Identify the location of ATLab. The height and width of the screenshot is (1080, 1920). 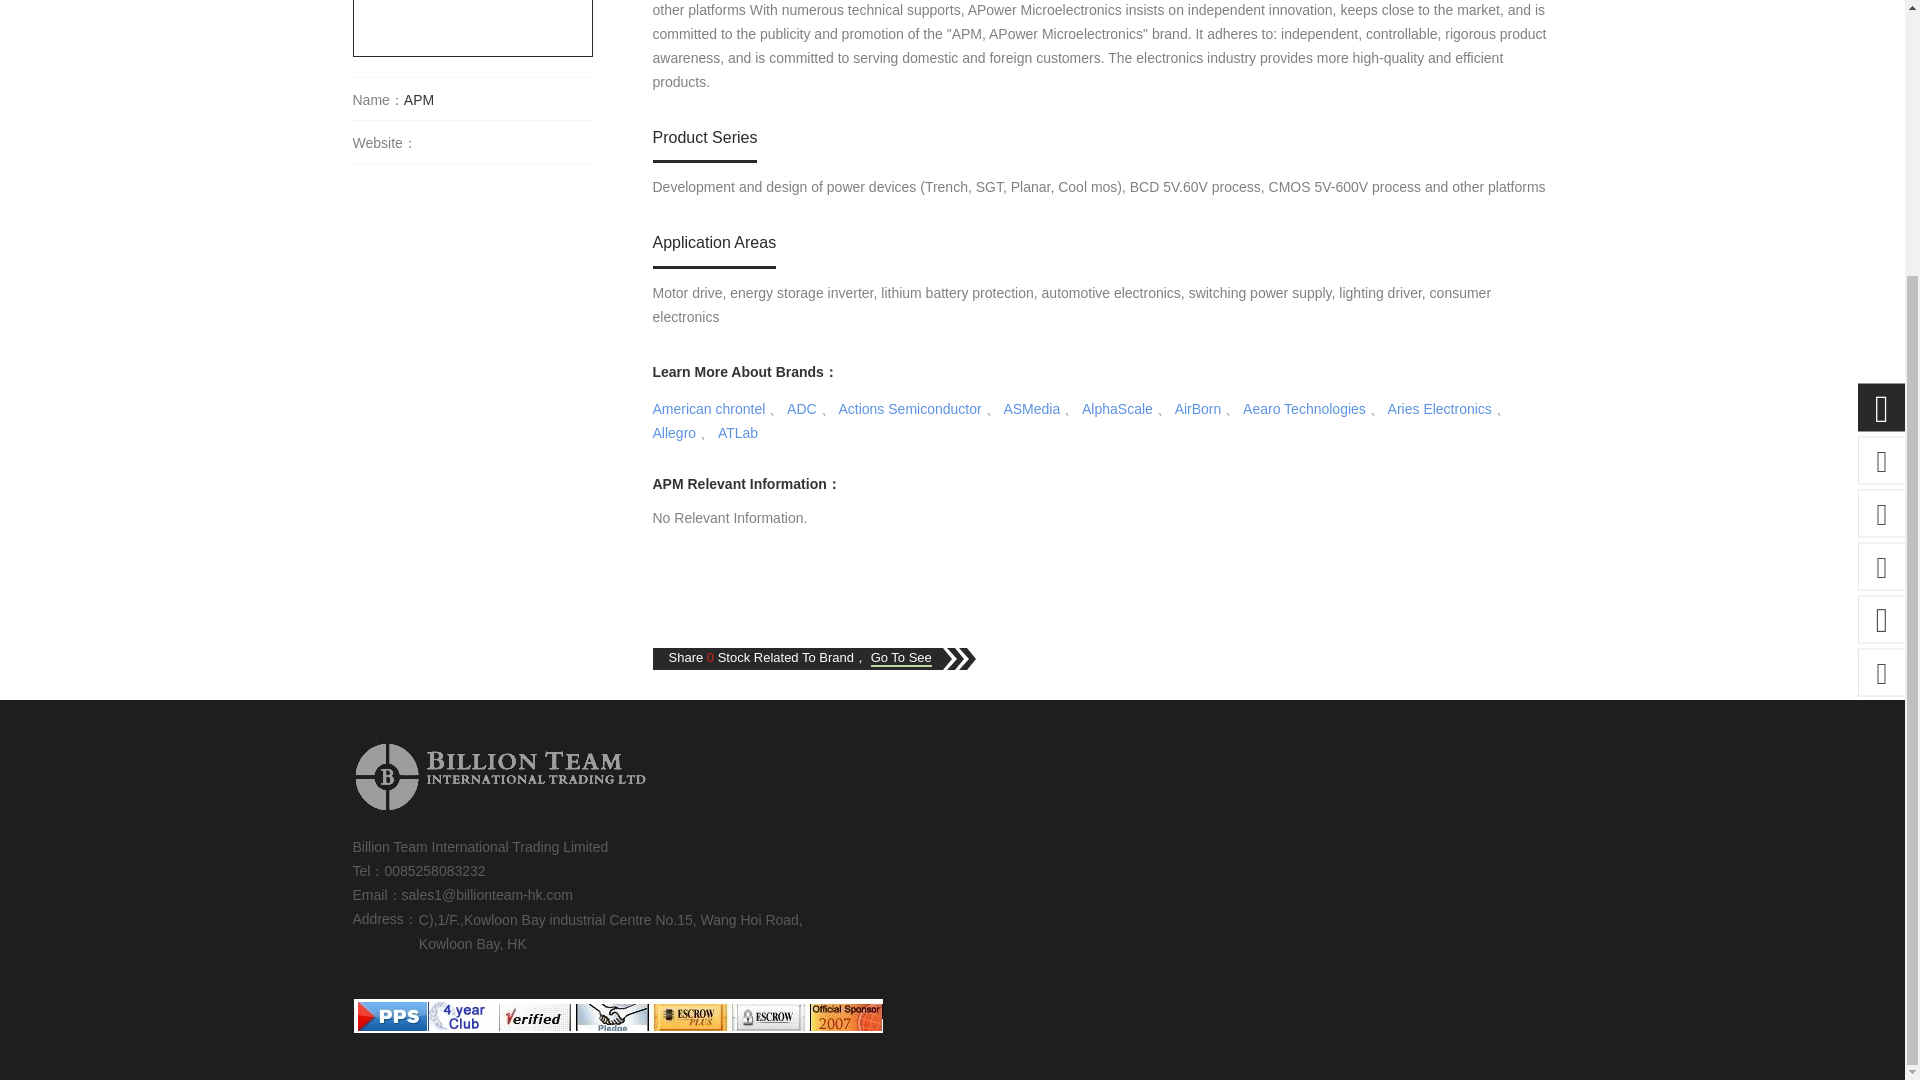
(738, 432).